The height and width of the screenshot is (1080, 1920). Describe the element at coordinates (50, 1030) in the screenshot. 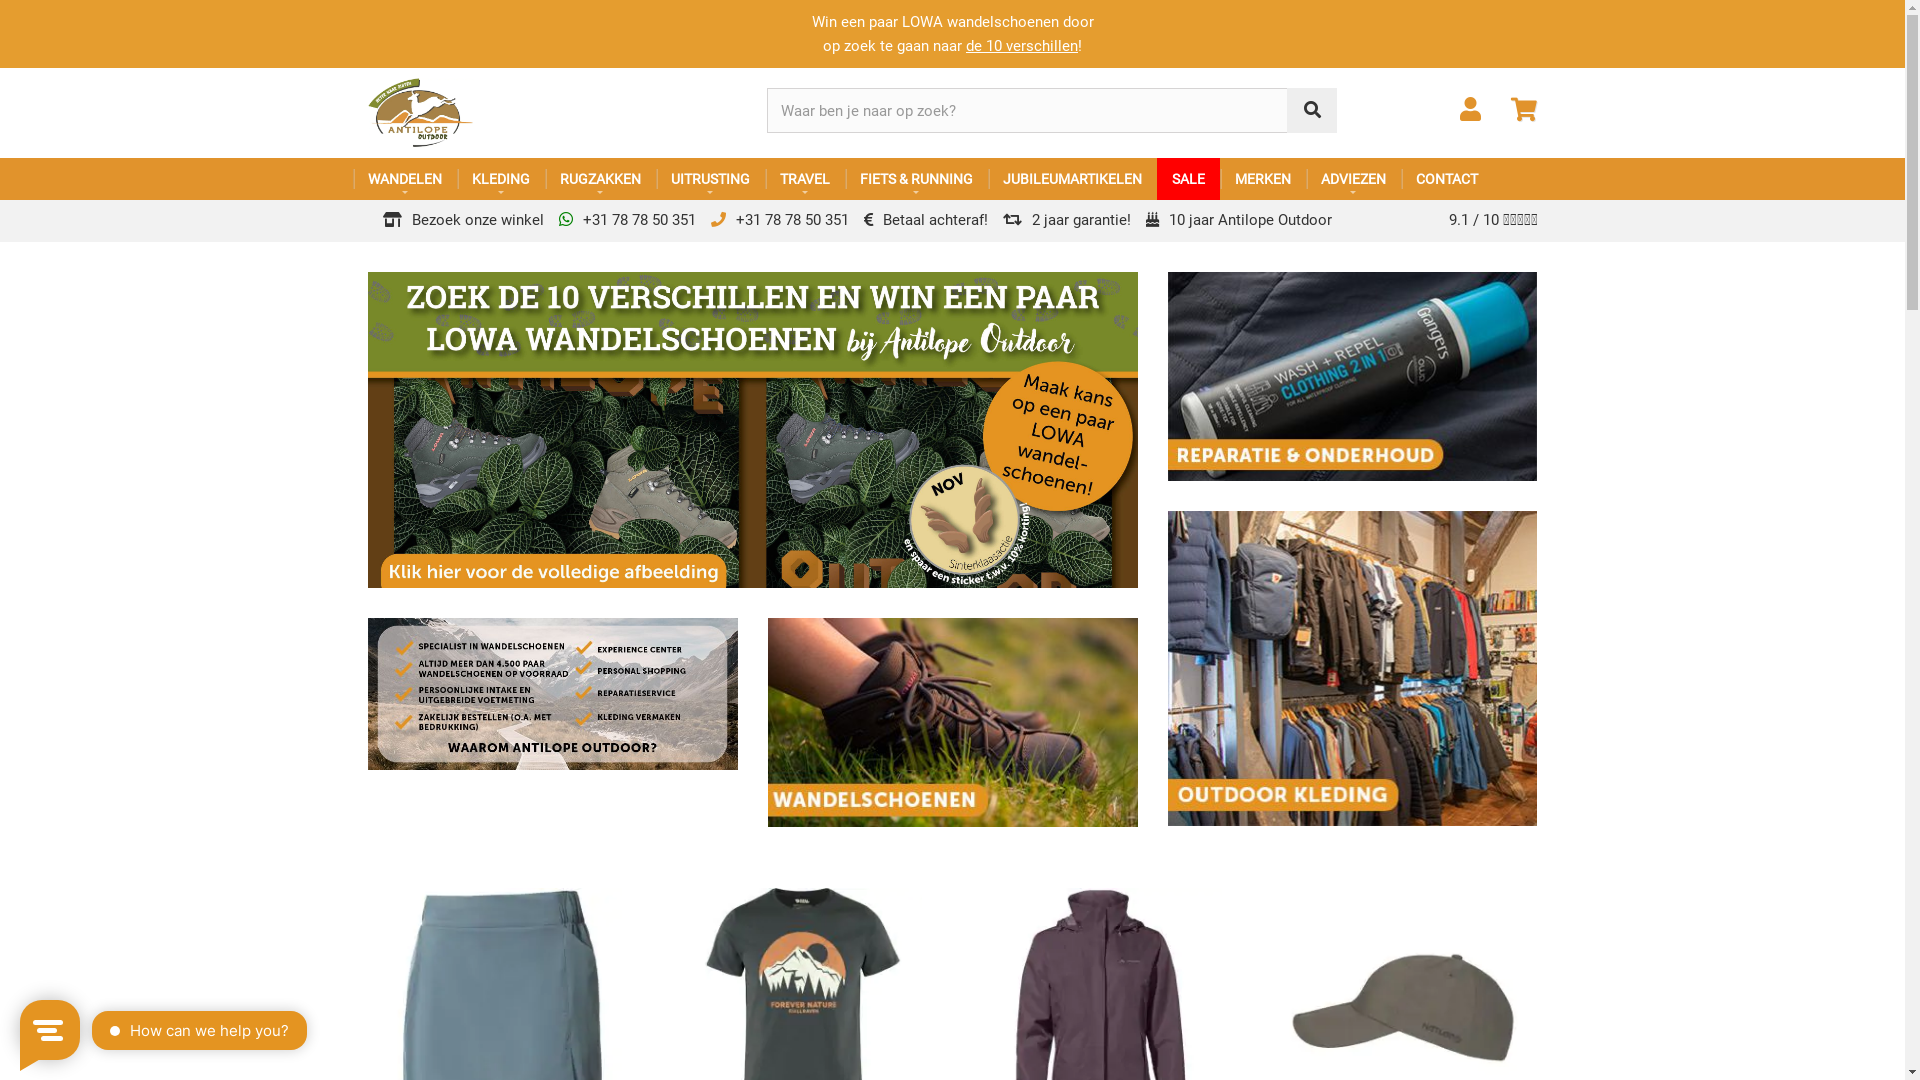

I see `trengo-widget-launcher` at that location.